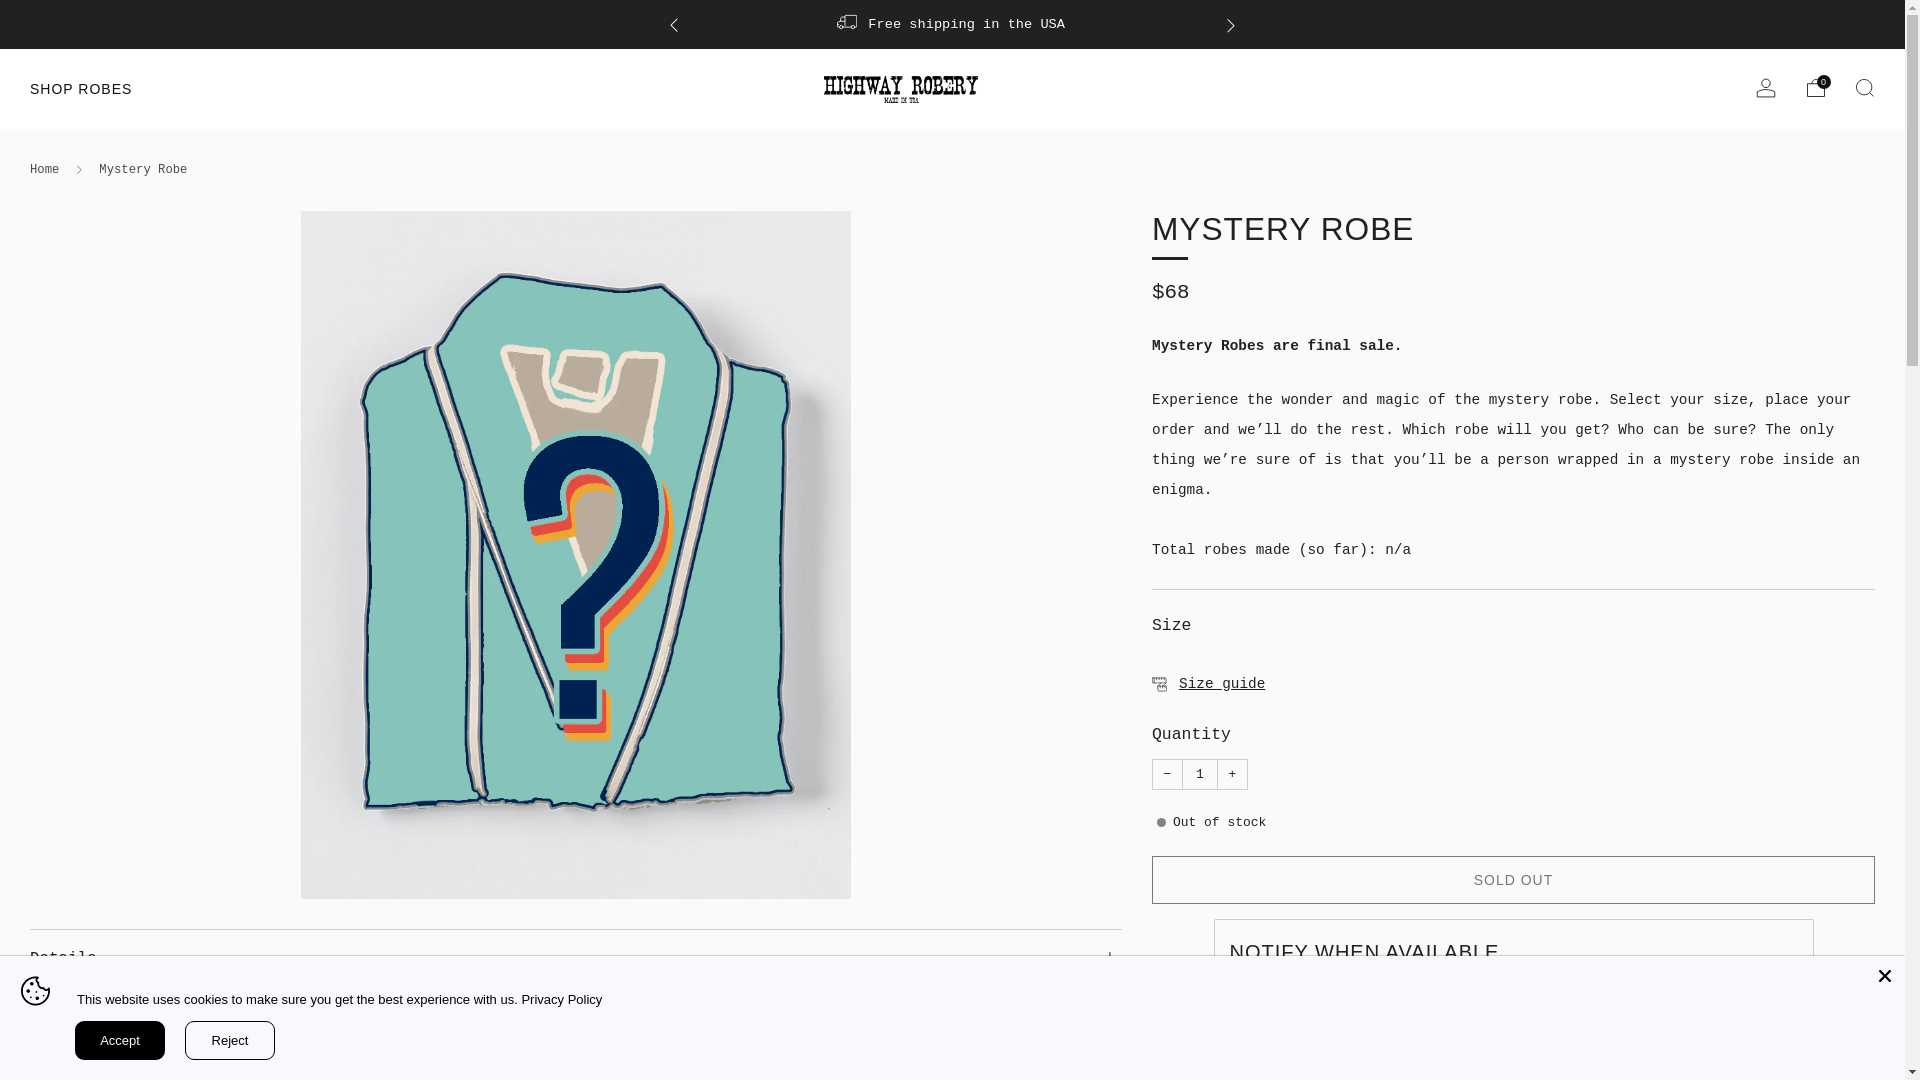  What do you see at coordinates (561, 999) in the screenshot?
I see `Privacy Policy` at bounding box center [561, 999].